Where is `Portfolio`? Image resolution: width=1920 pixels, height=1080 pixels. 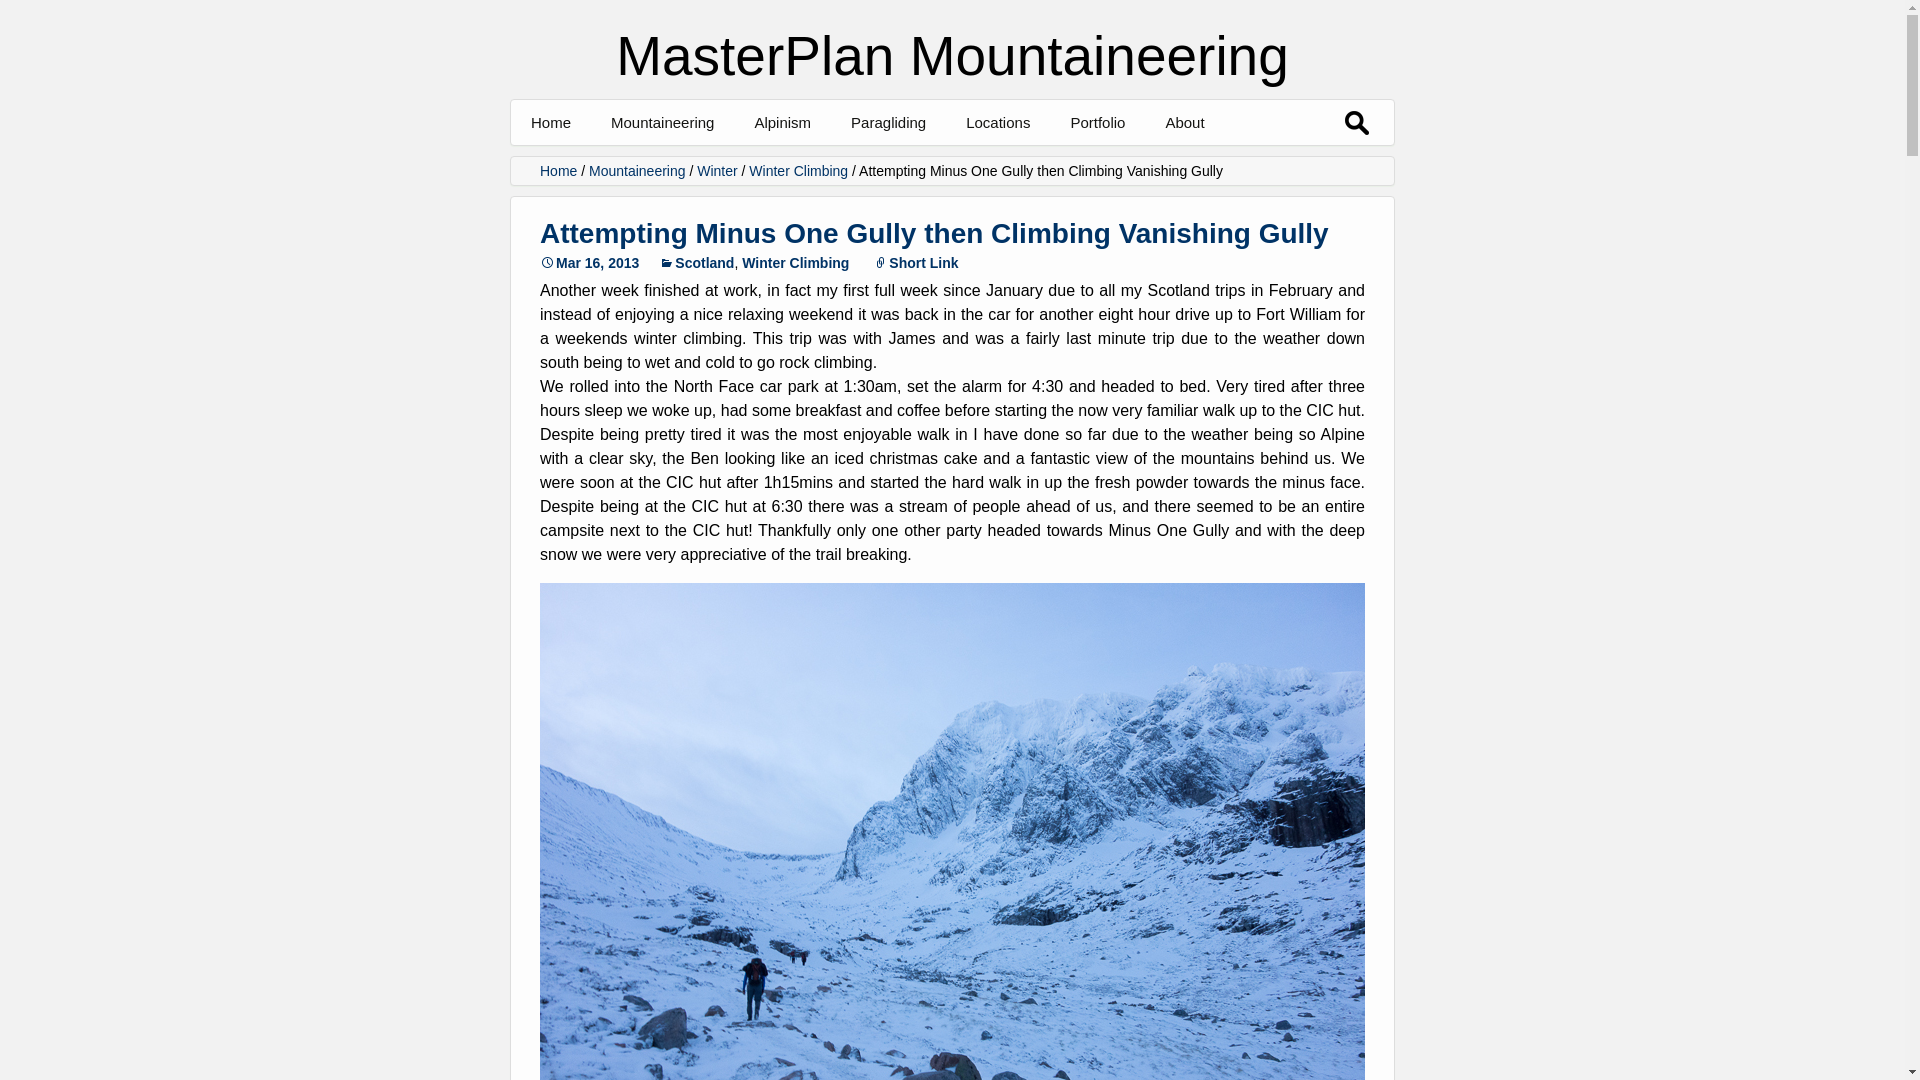 Portfolio is located at coordinates (1097, 122).